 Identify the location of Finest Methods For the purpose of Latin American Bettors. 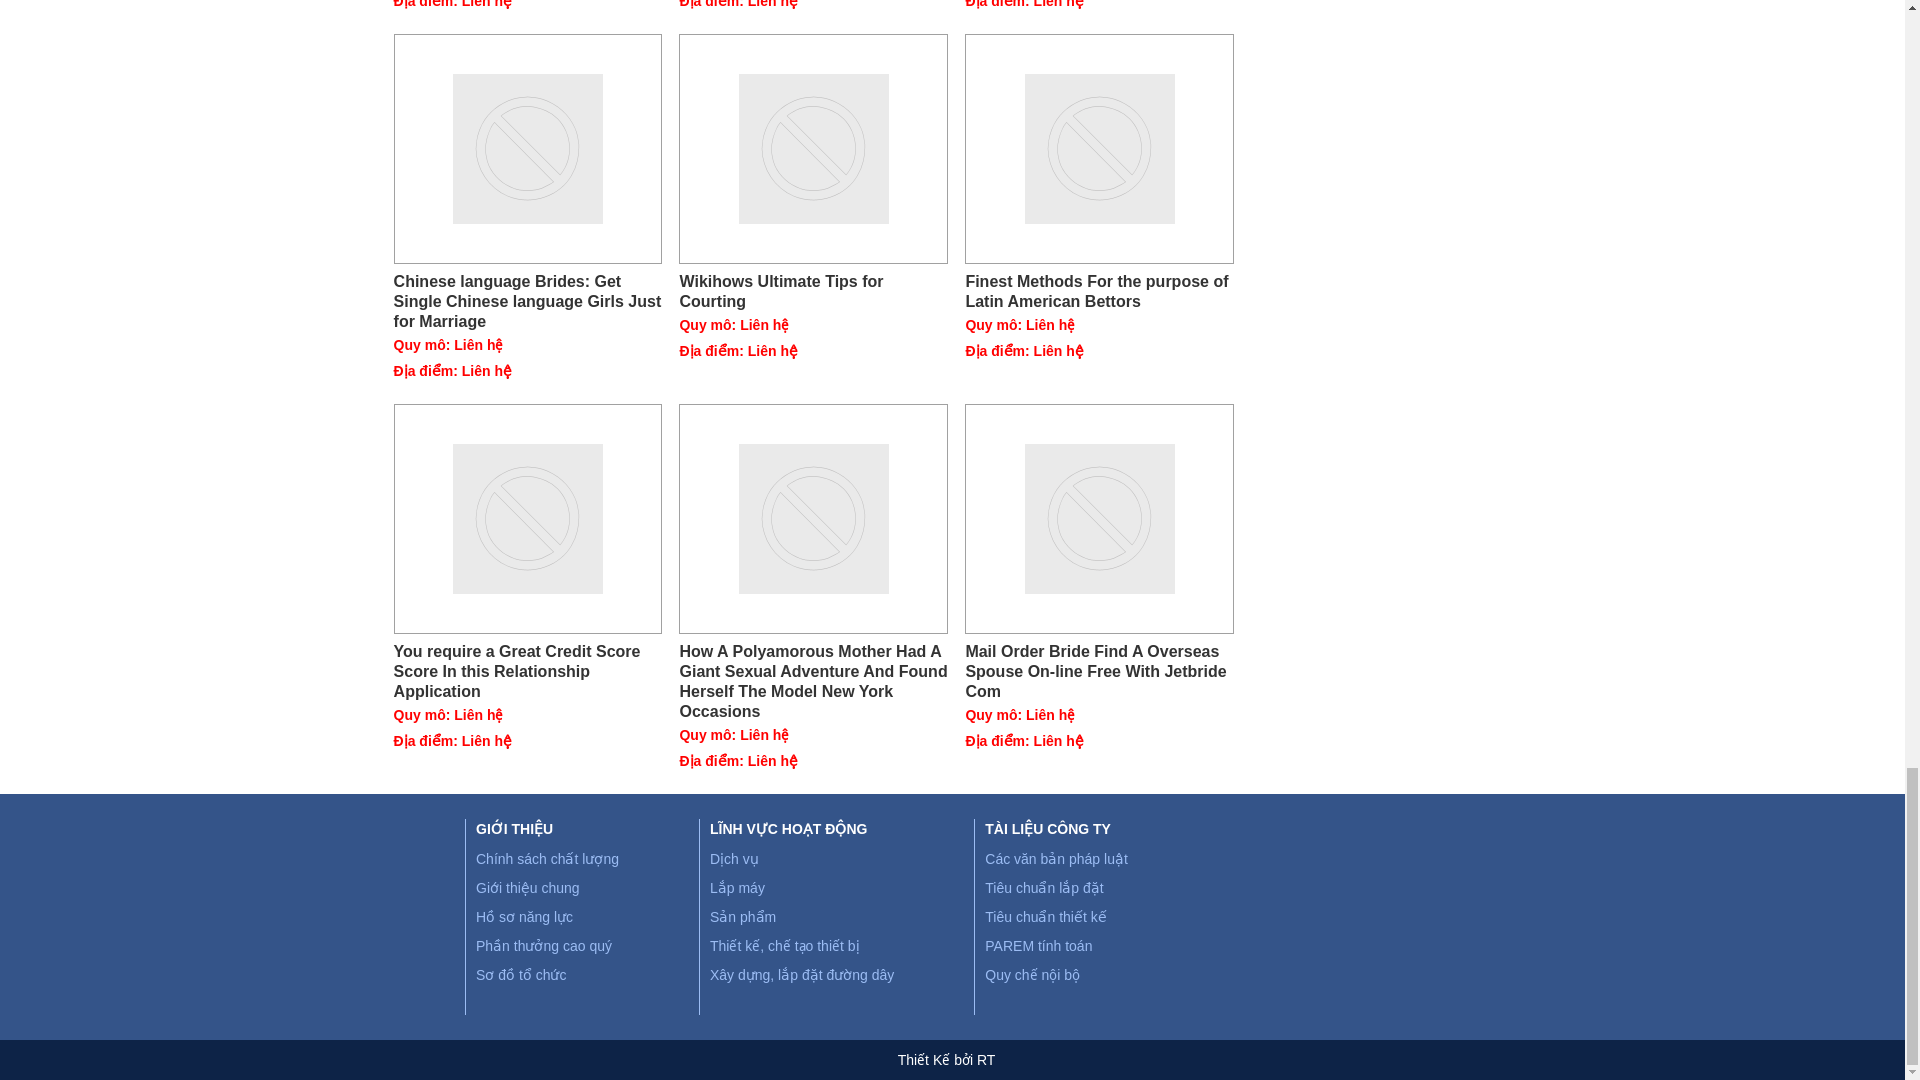
(1100, 292).